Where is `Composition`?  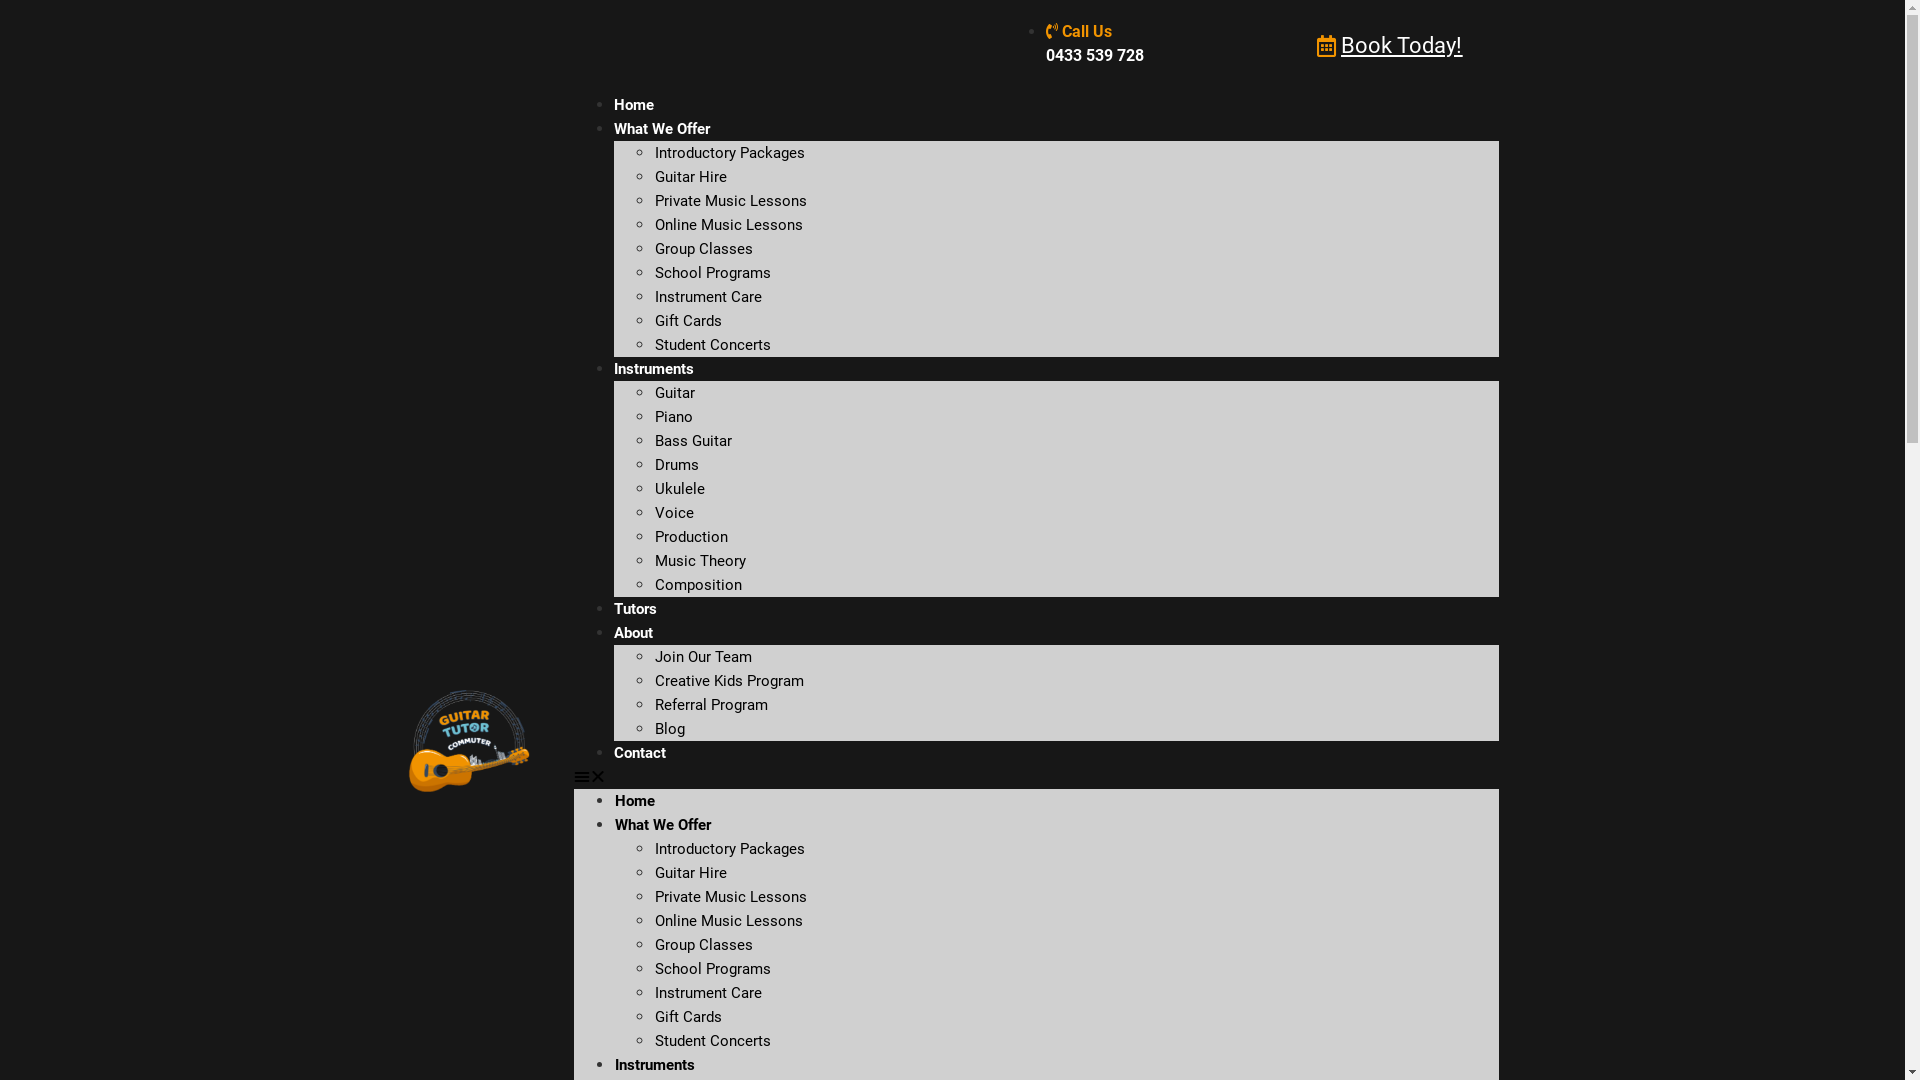
Composition is located at coordinates (698, 585).